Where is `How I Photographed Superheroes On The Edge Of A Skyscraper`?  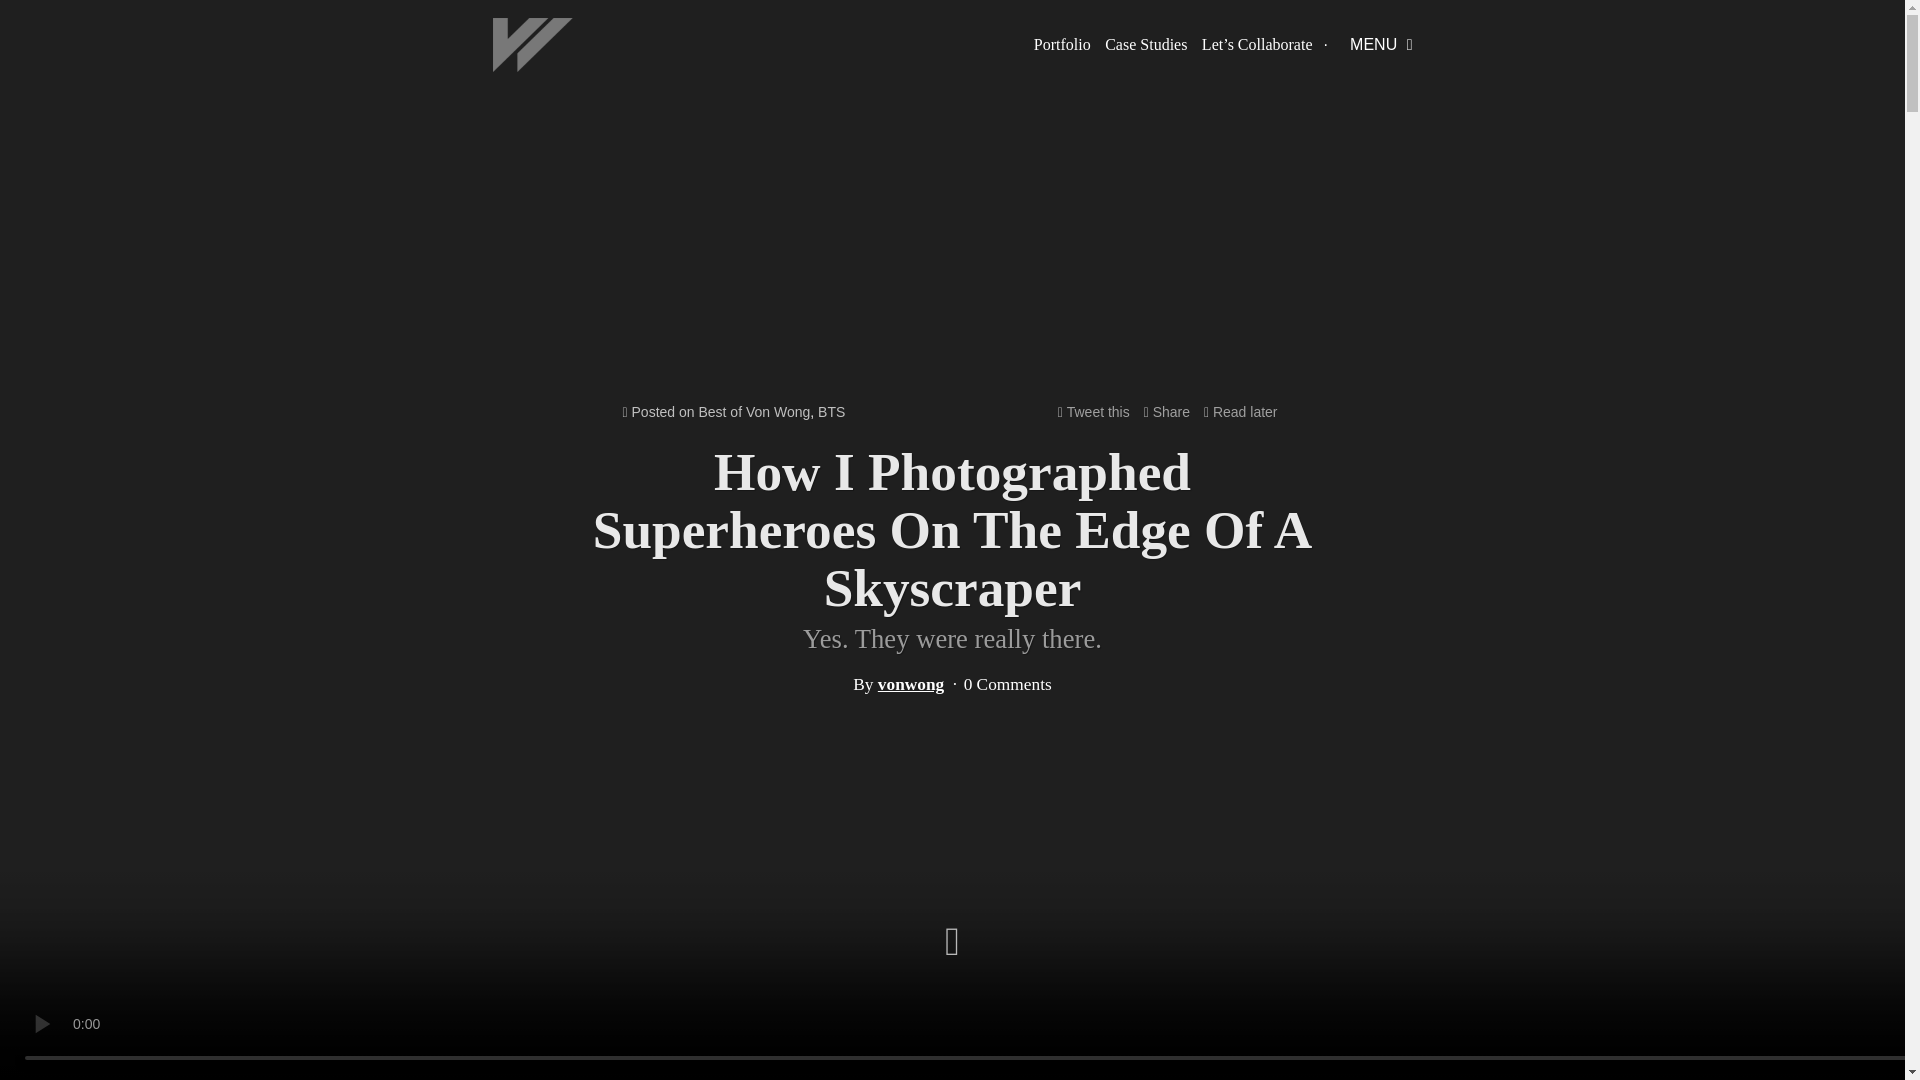
How I Photographed Superheroes On The Edge Of A Skyscraper is located at coordinates (952, 639).